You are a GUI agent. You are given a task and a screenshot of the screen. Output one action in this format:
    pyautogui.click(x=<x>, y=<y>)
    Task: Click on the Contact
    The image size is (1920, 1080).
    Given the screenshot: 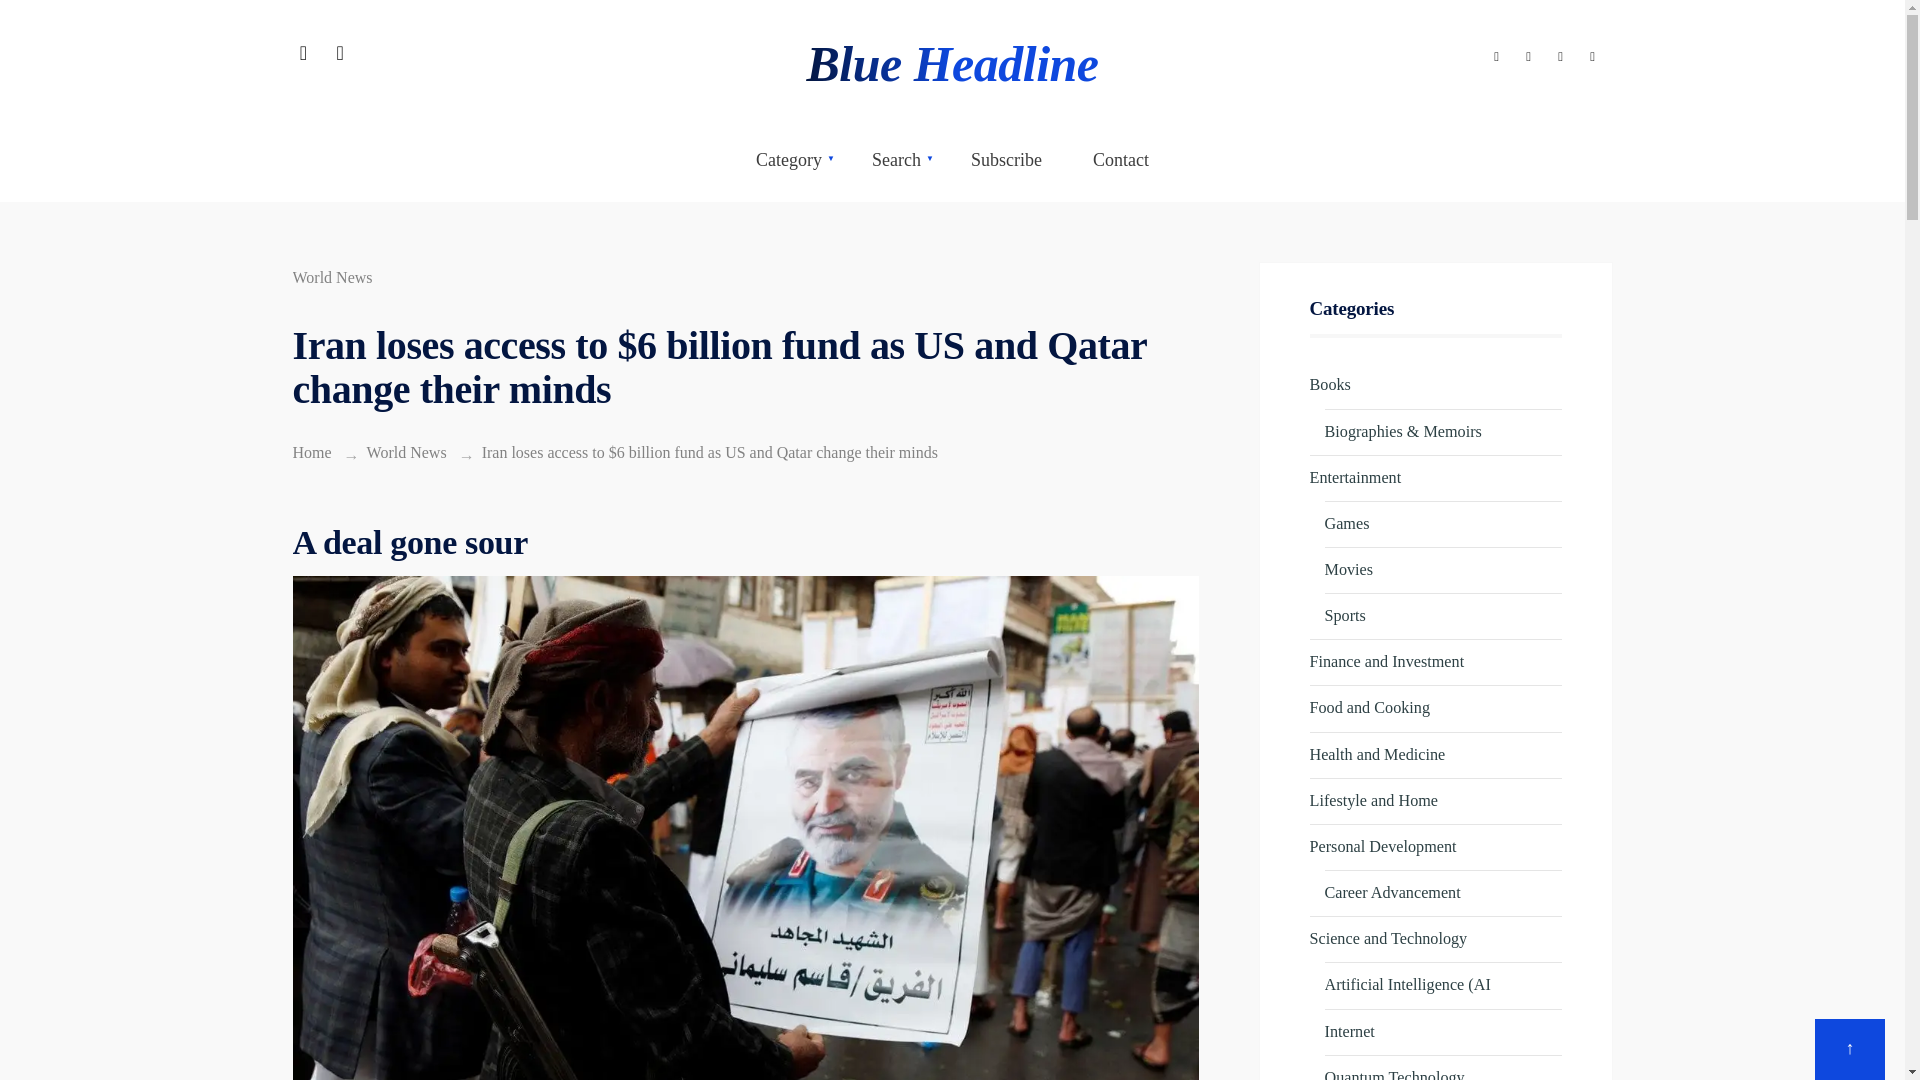 What is the action you would take?
    pyautogui.click(x=1120, y=160)
    